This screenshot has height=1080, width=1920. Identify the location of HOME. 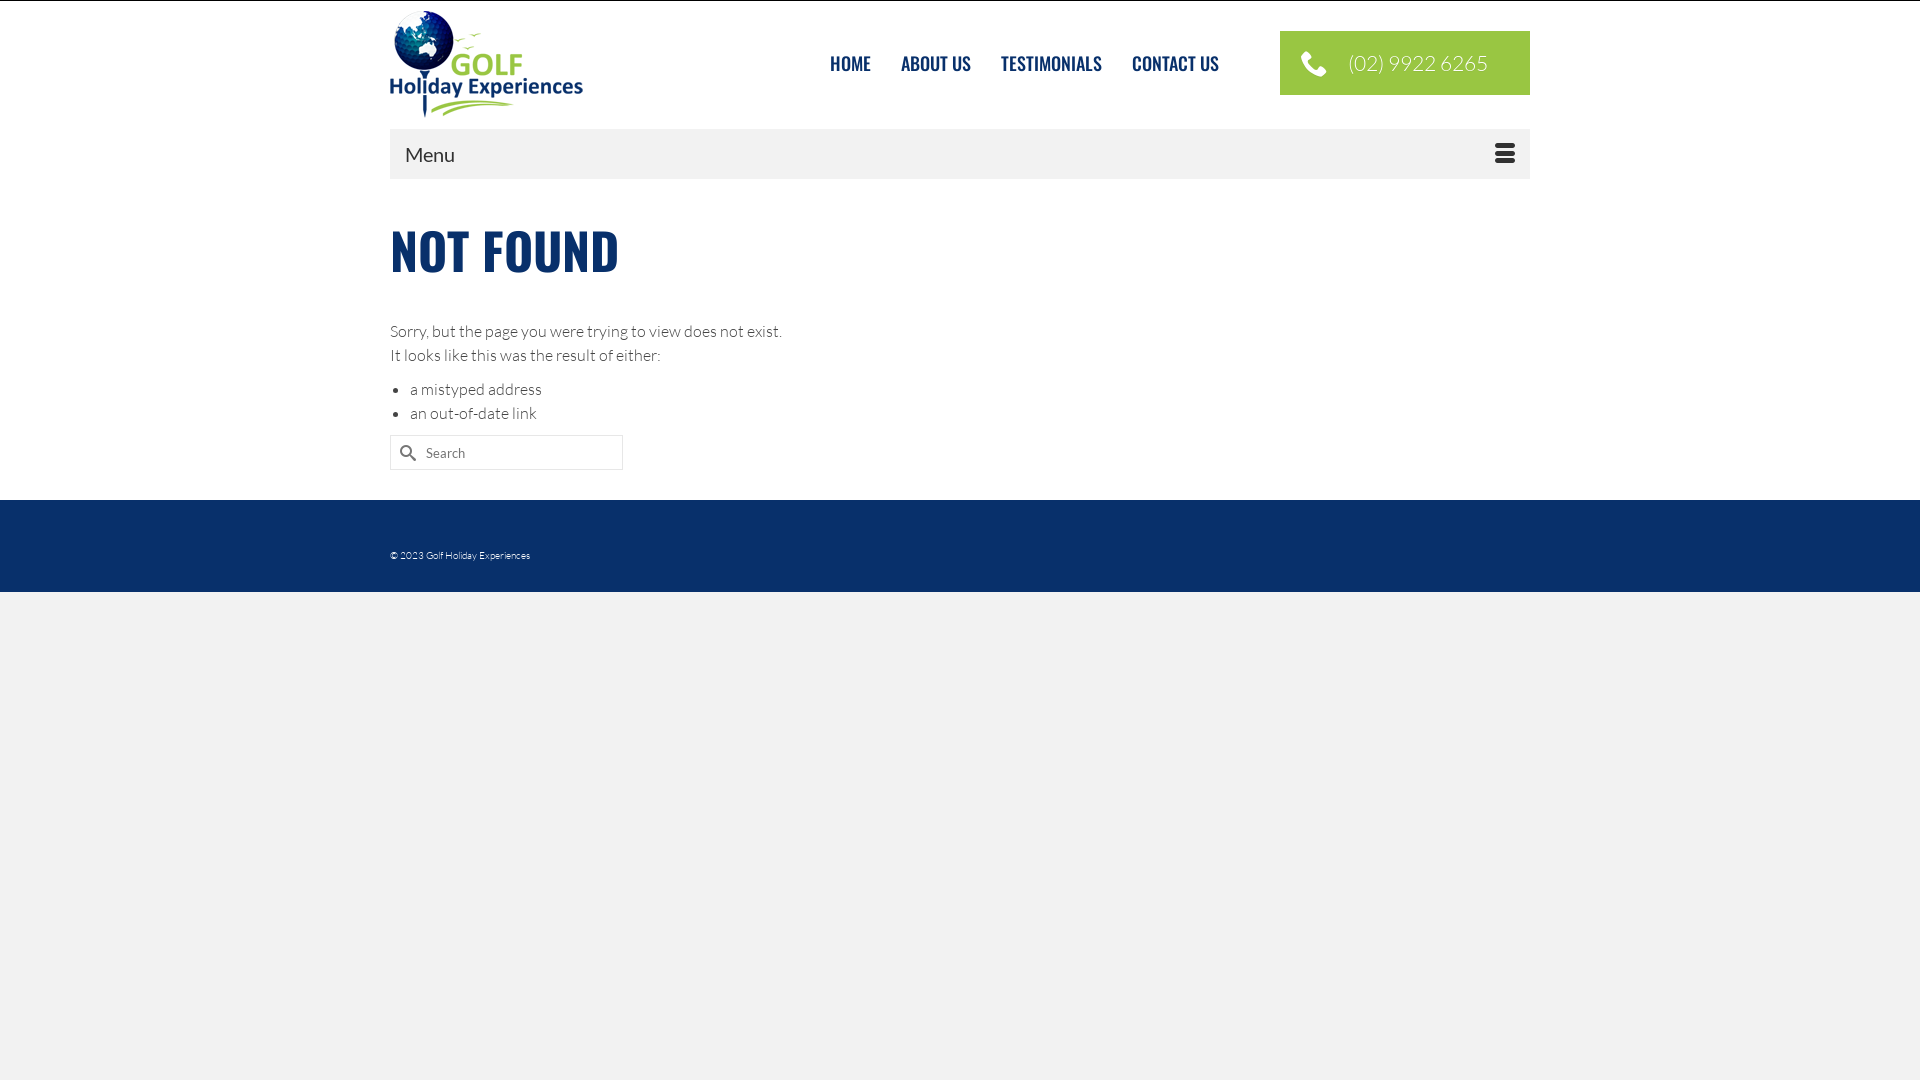
(850, 64).